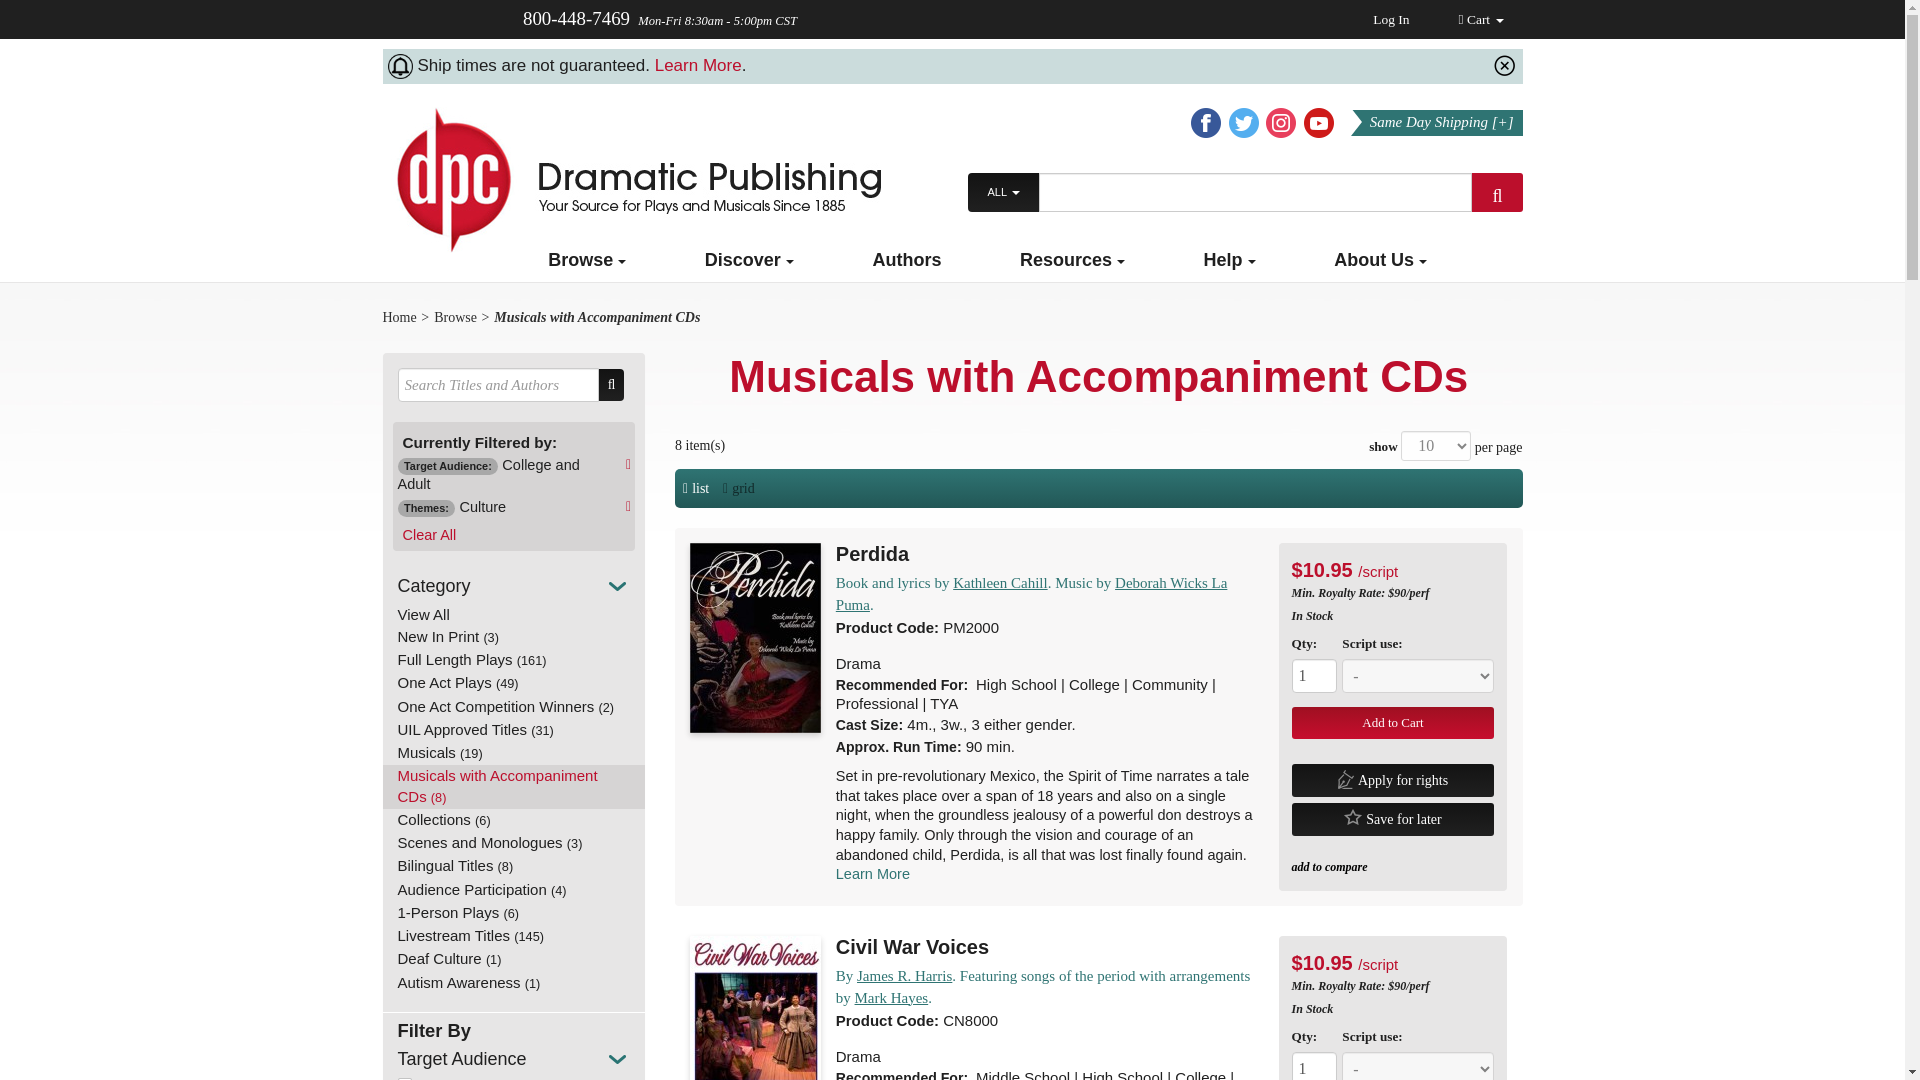 Image resolution: width=1920 pixels, height=1080 pixels. What do you see at coordinates (578, 18) in the screenshot?
I see `800-448-7469` at bounding box center [578, 18].